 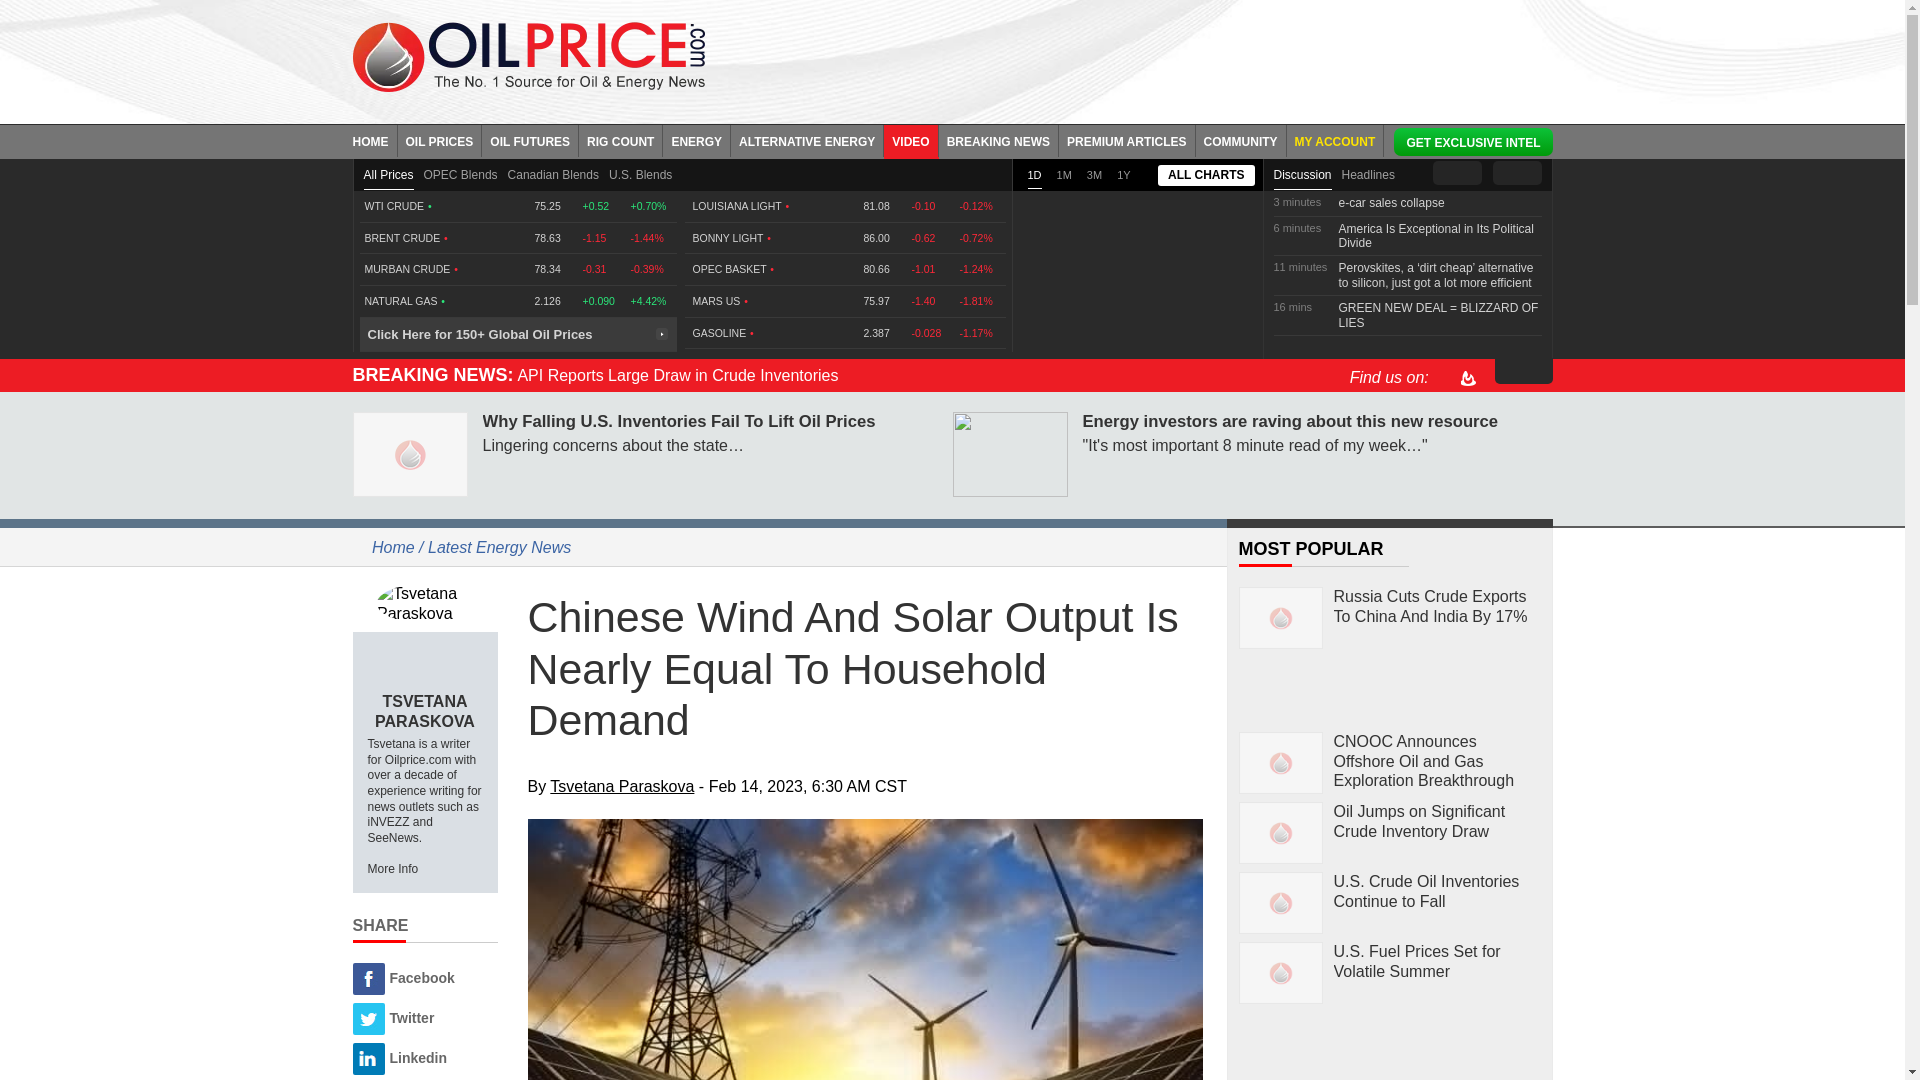 What do you see at coordinates (424, 603) in the screenshot?
I see `Tsvetana Paraskova` at bounding box center [424, 603].